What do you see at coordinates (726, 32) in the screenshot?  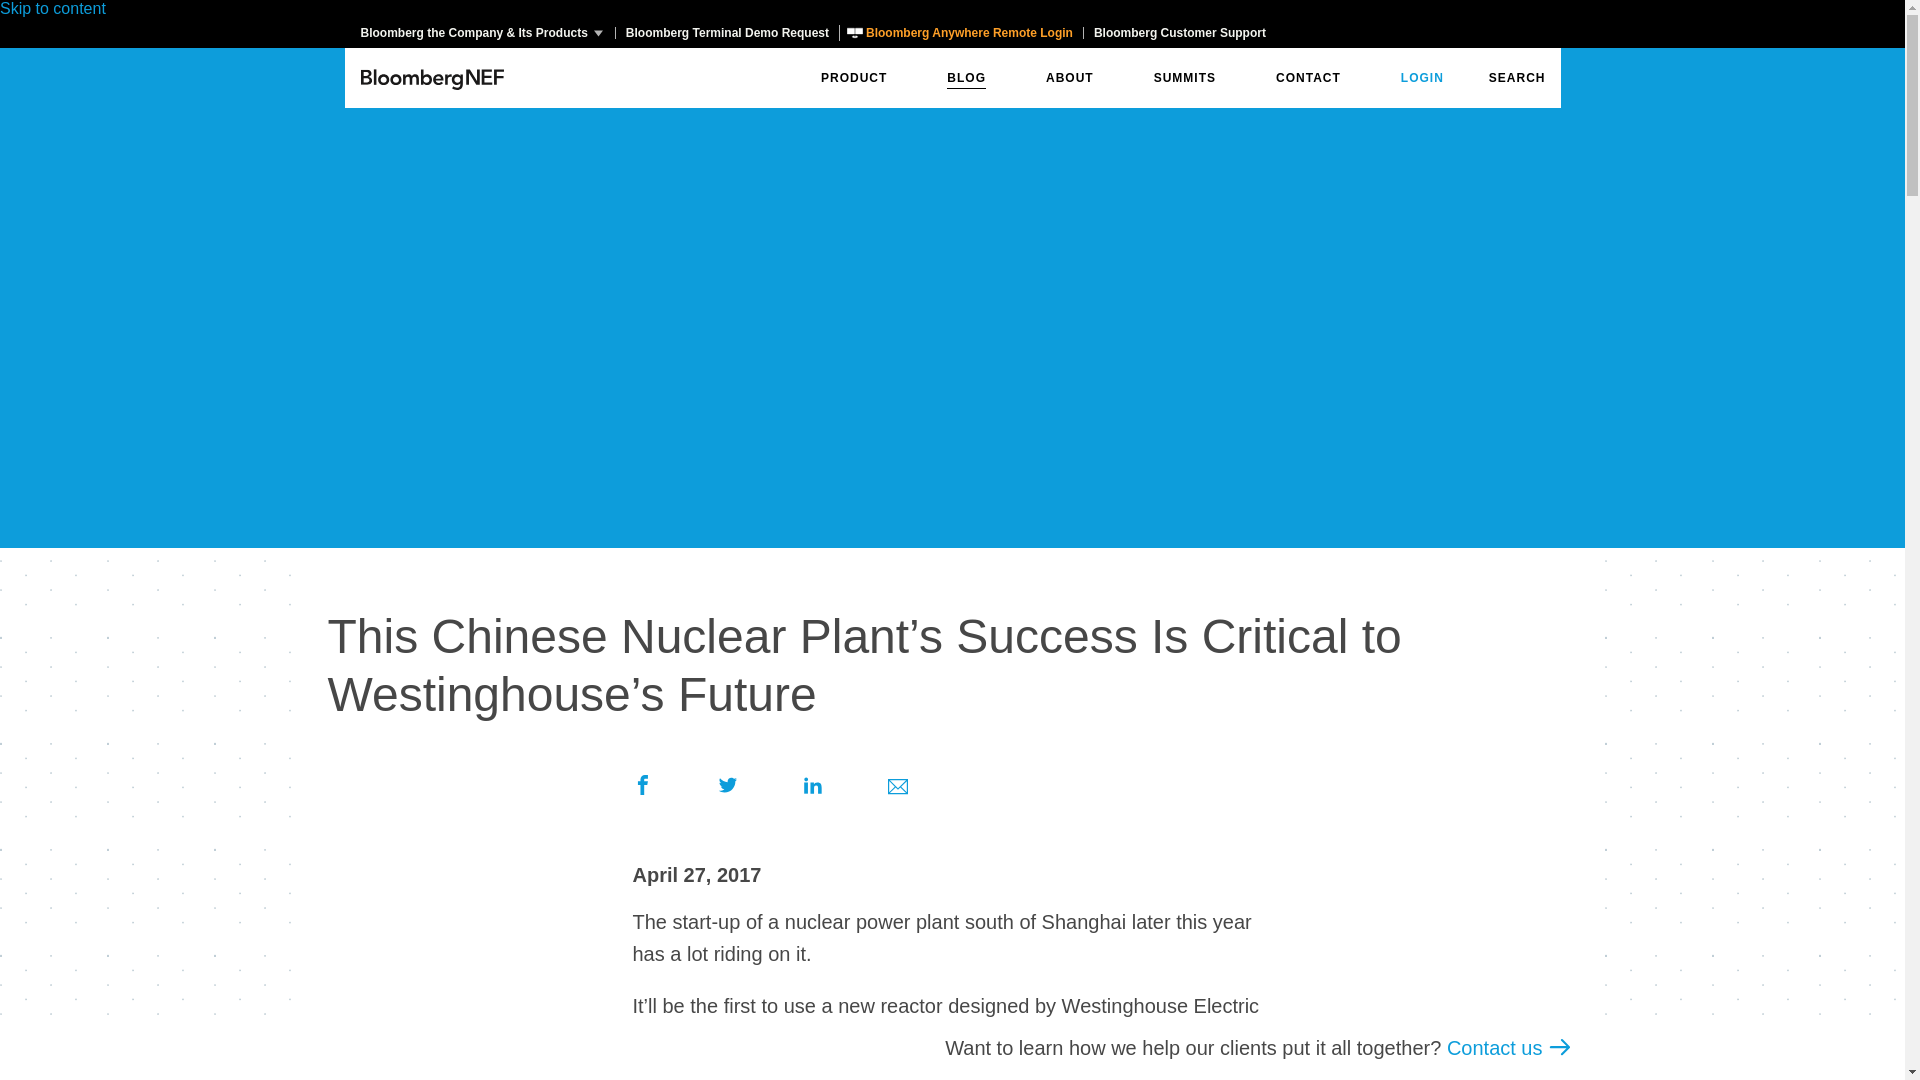 I see `Bloomberg Terminal Demo Request` at bounding box center [726, 32].